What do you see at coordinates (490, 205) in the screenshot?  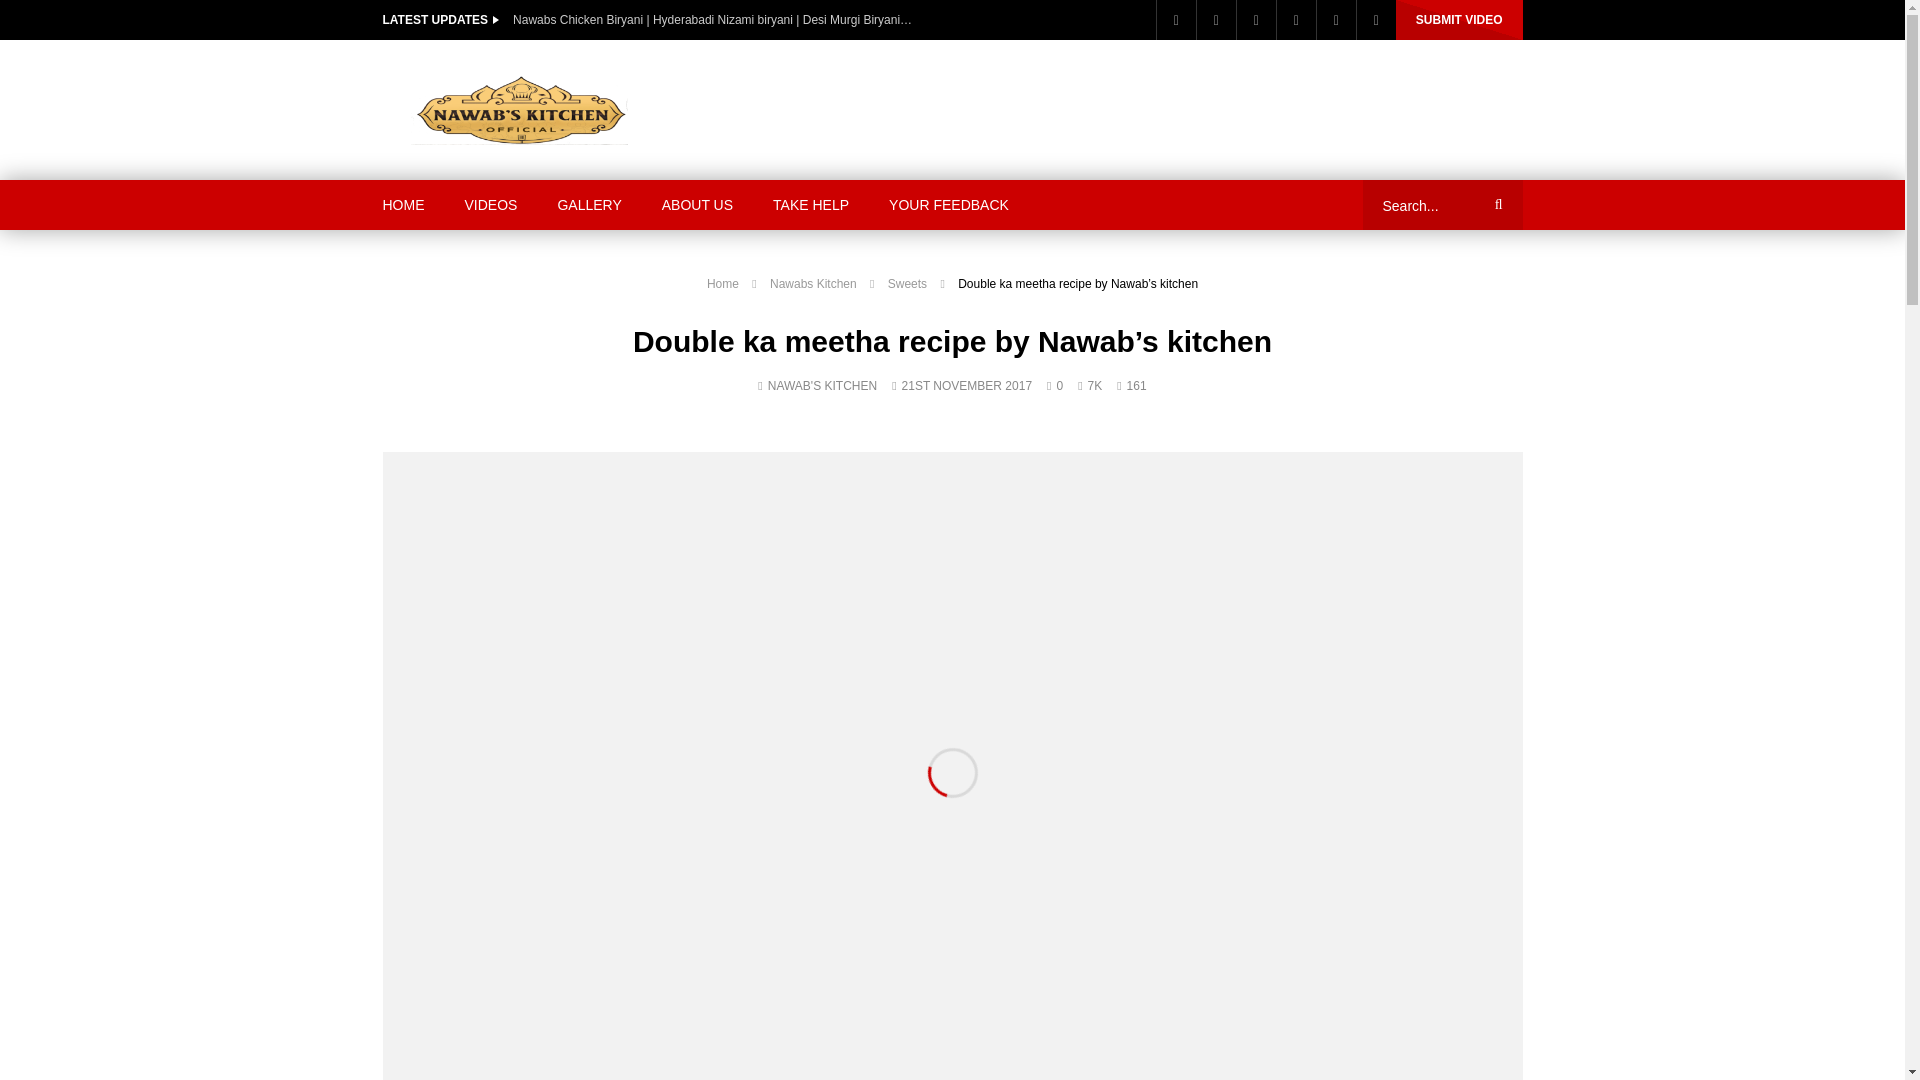 I see `VIDEOS` at bounding box center [490, 205].